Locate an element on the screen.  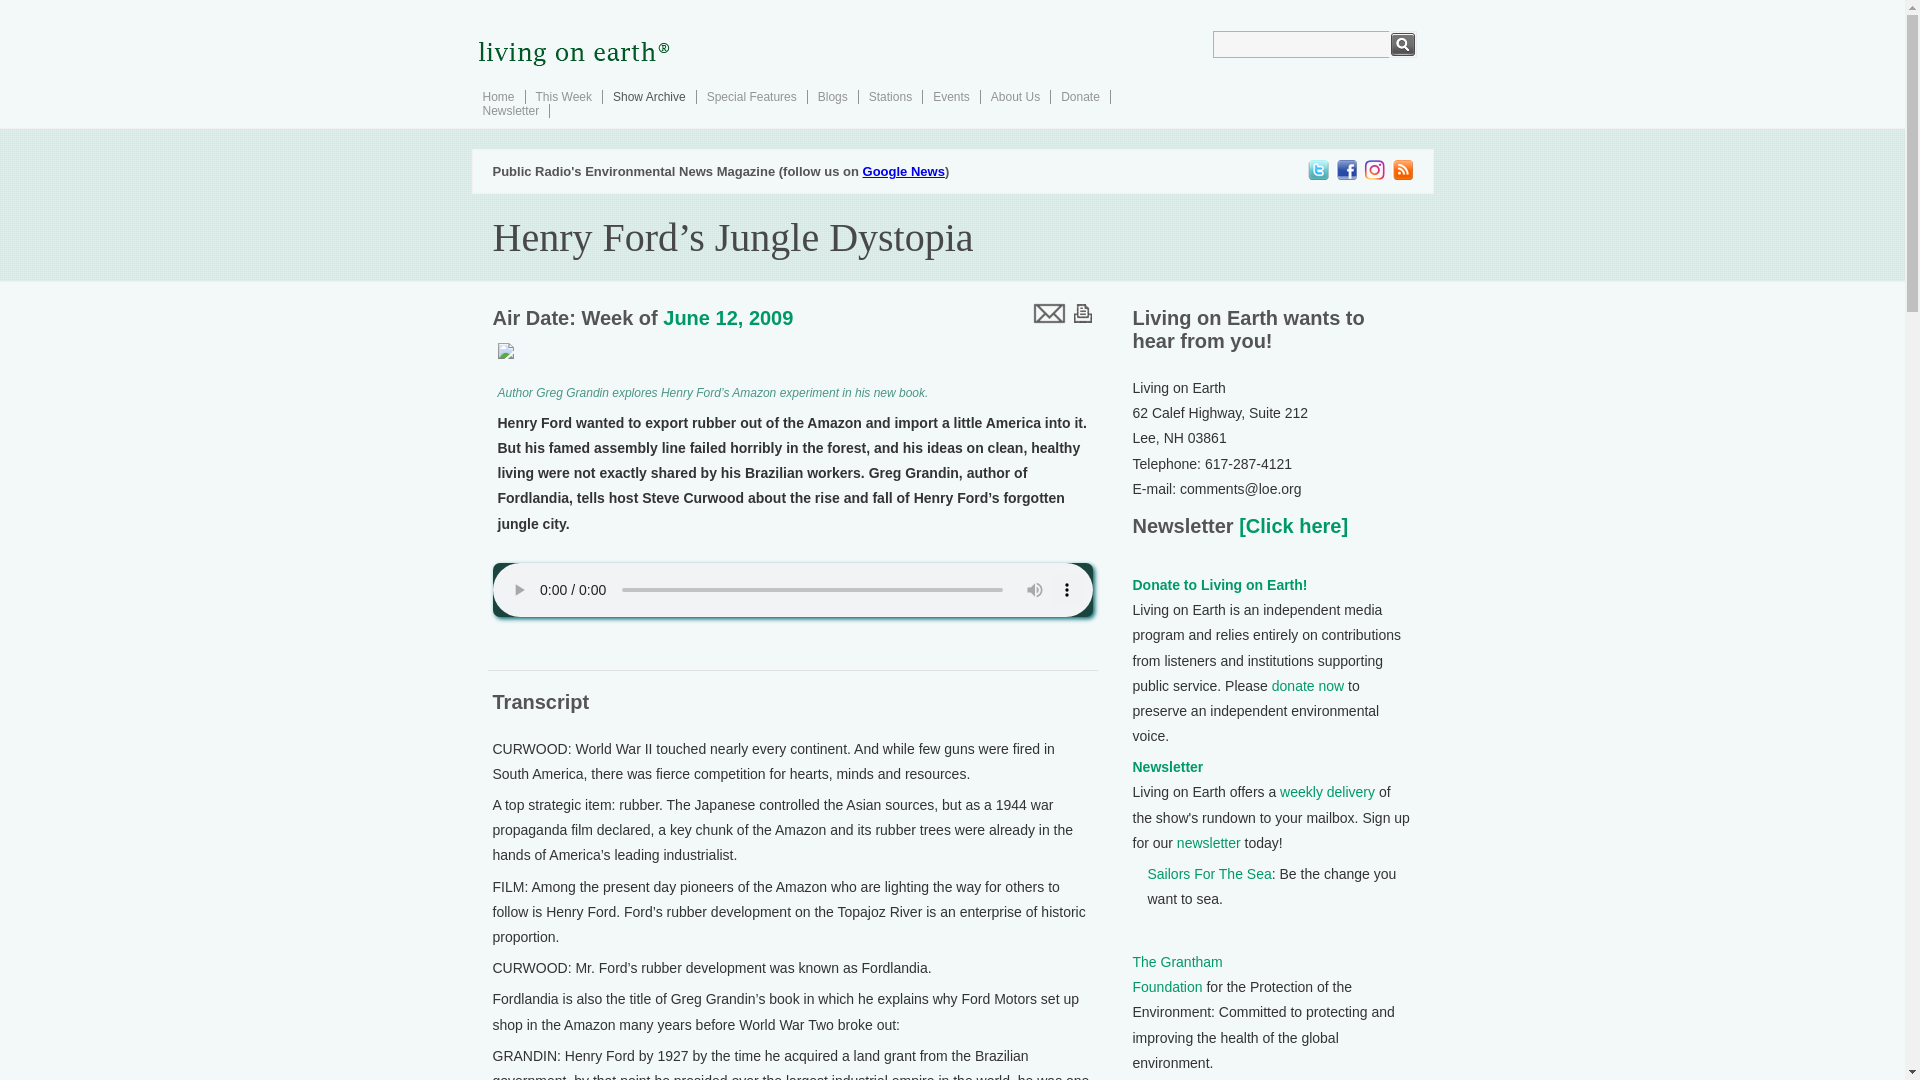
Blogs is located at coordinates (832, 96).